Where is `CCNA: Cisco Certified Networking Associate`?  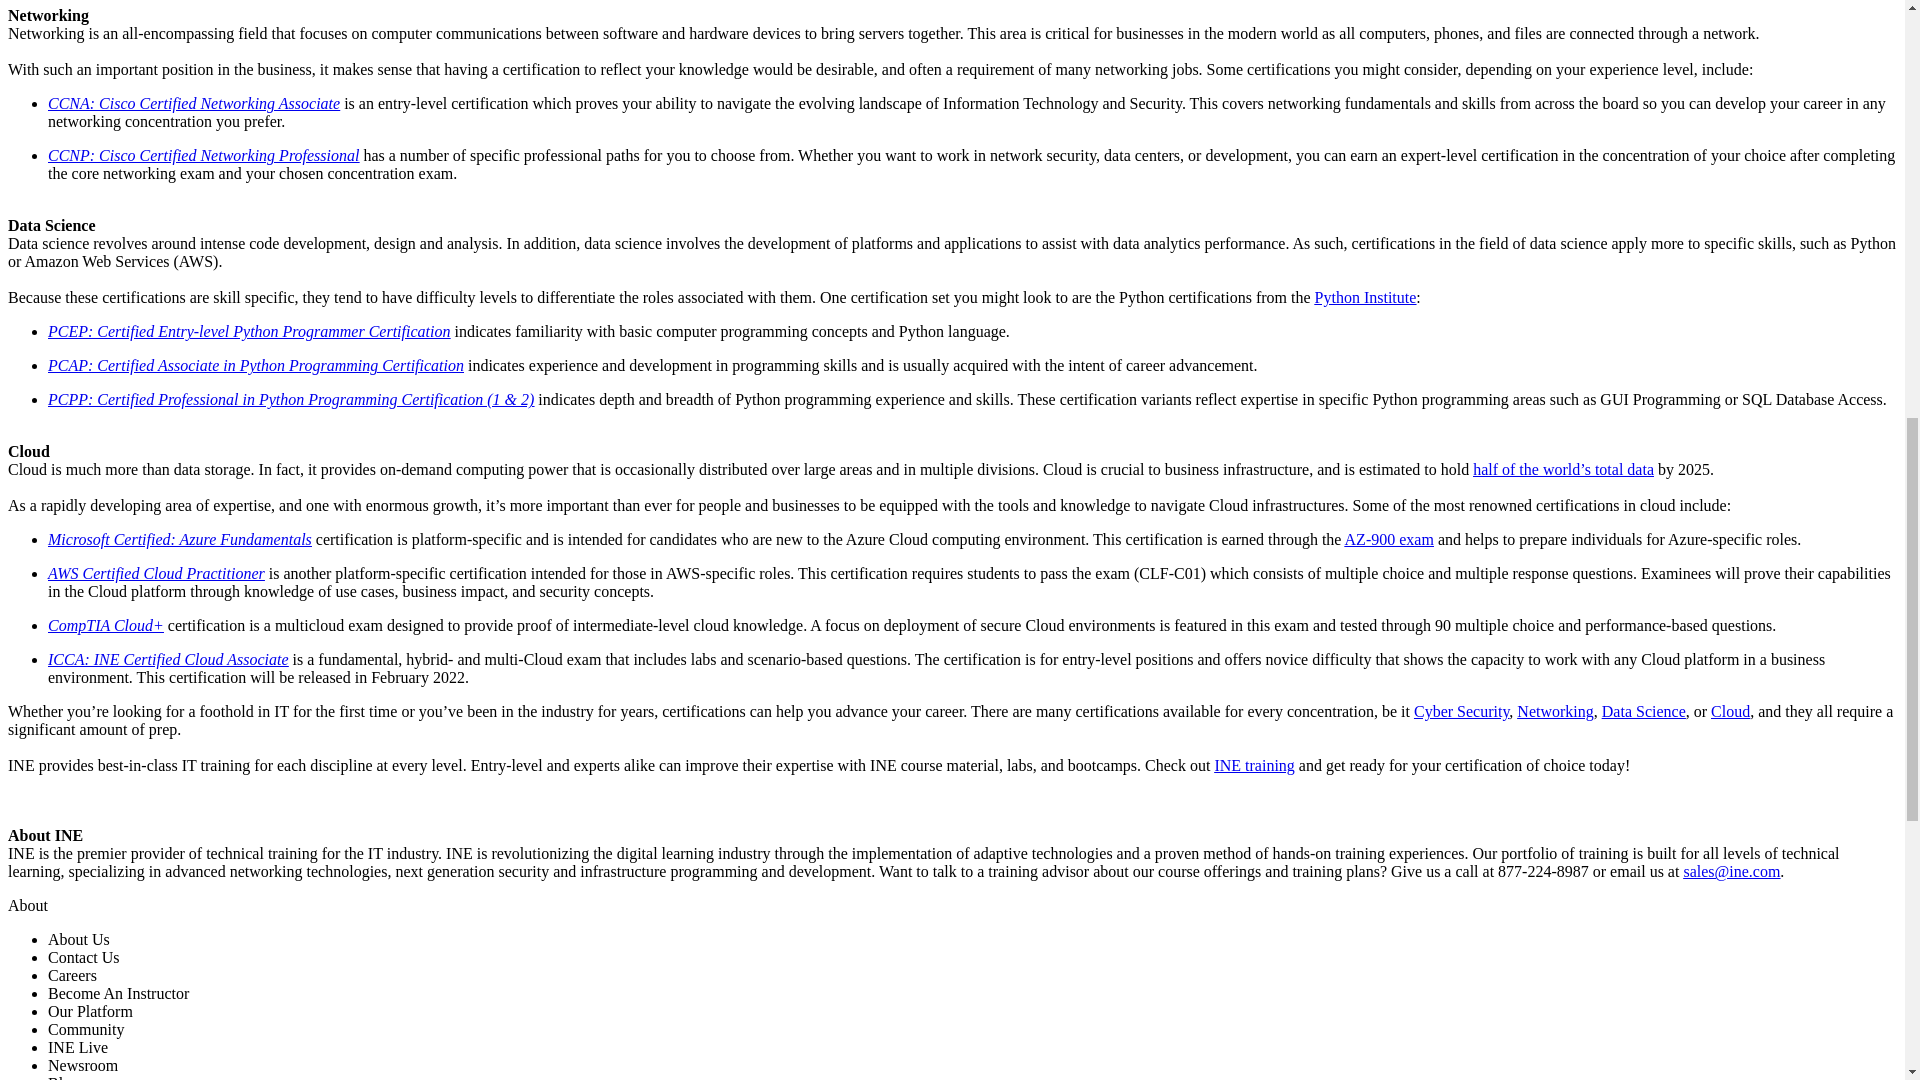 CCNA: Cisco Certified Networking Associate is located at coordinates (194, 104).